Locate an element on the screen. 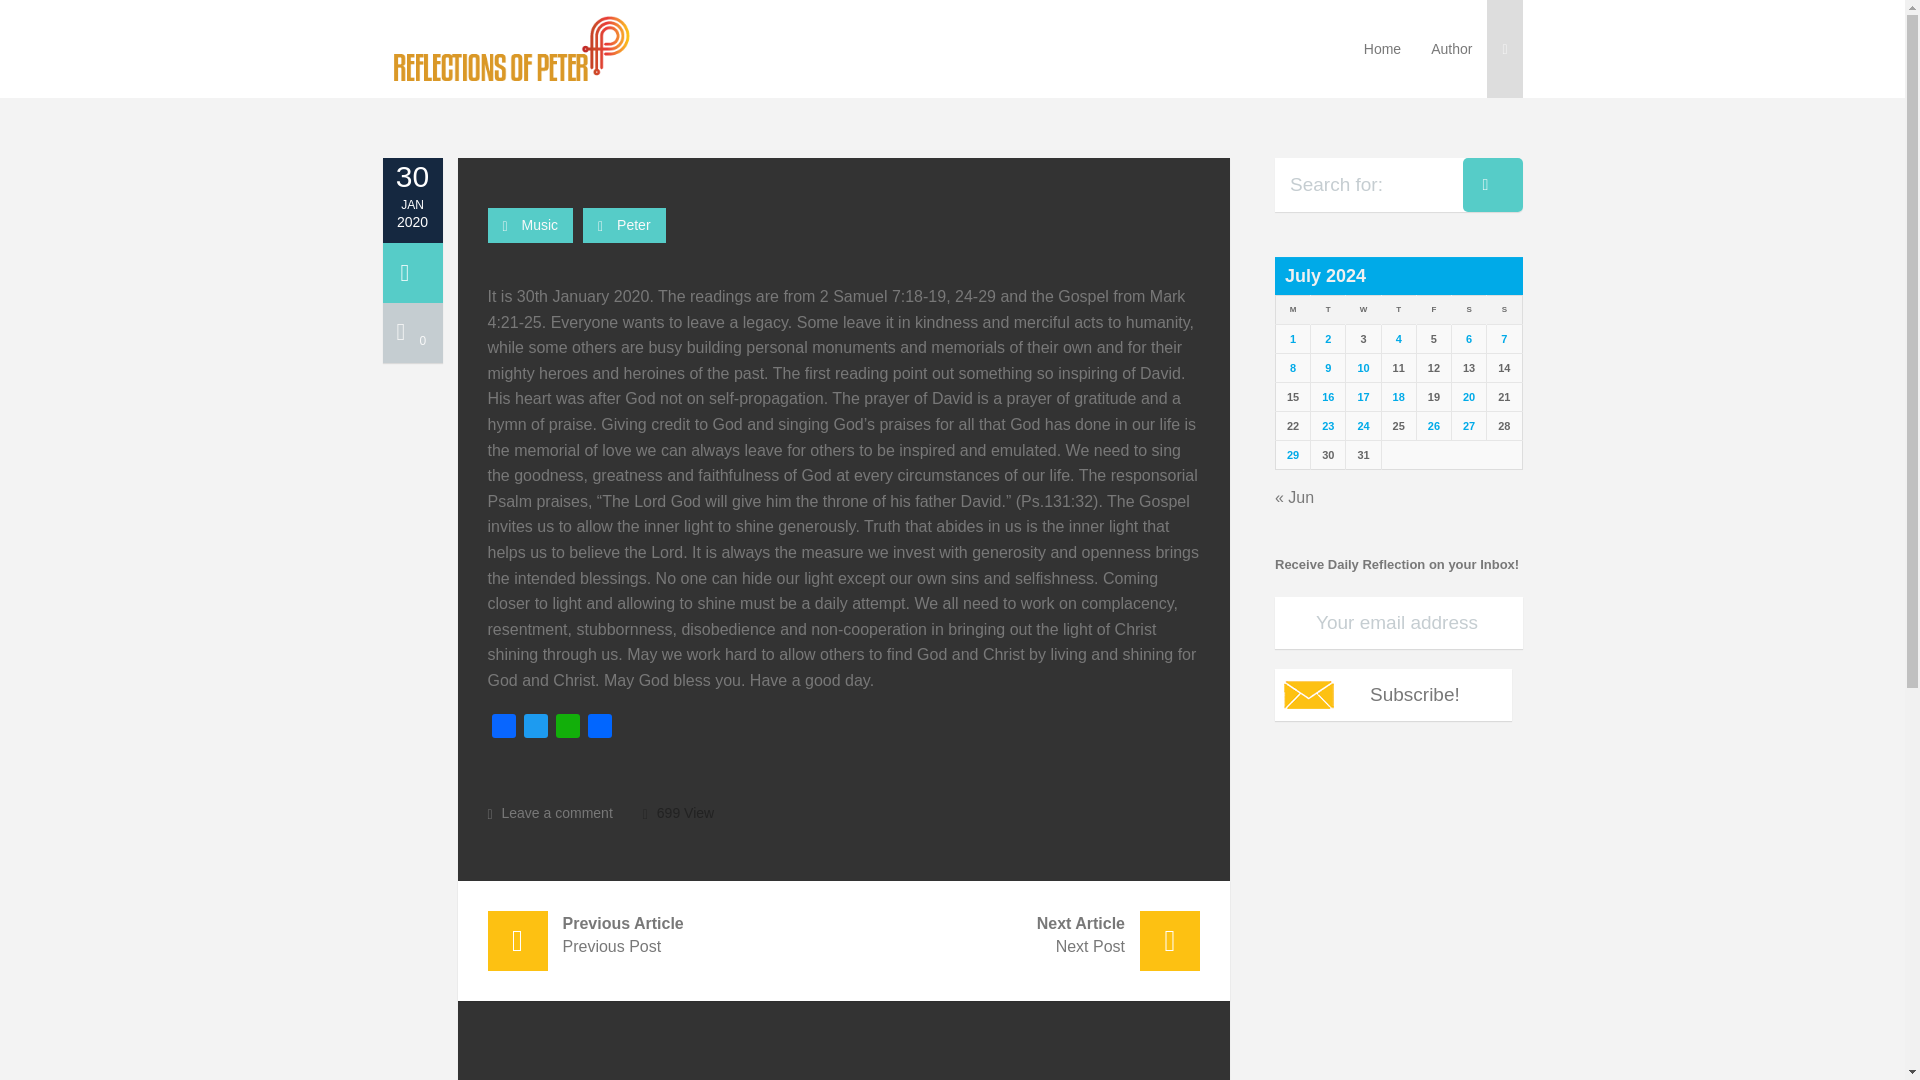  29 is located at coordinates (1292, 455).